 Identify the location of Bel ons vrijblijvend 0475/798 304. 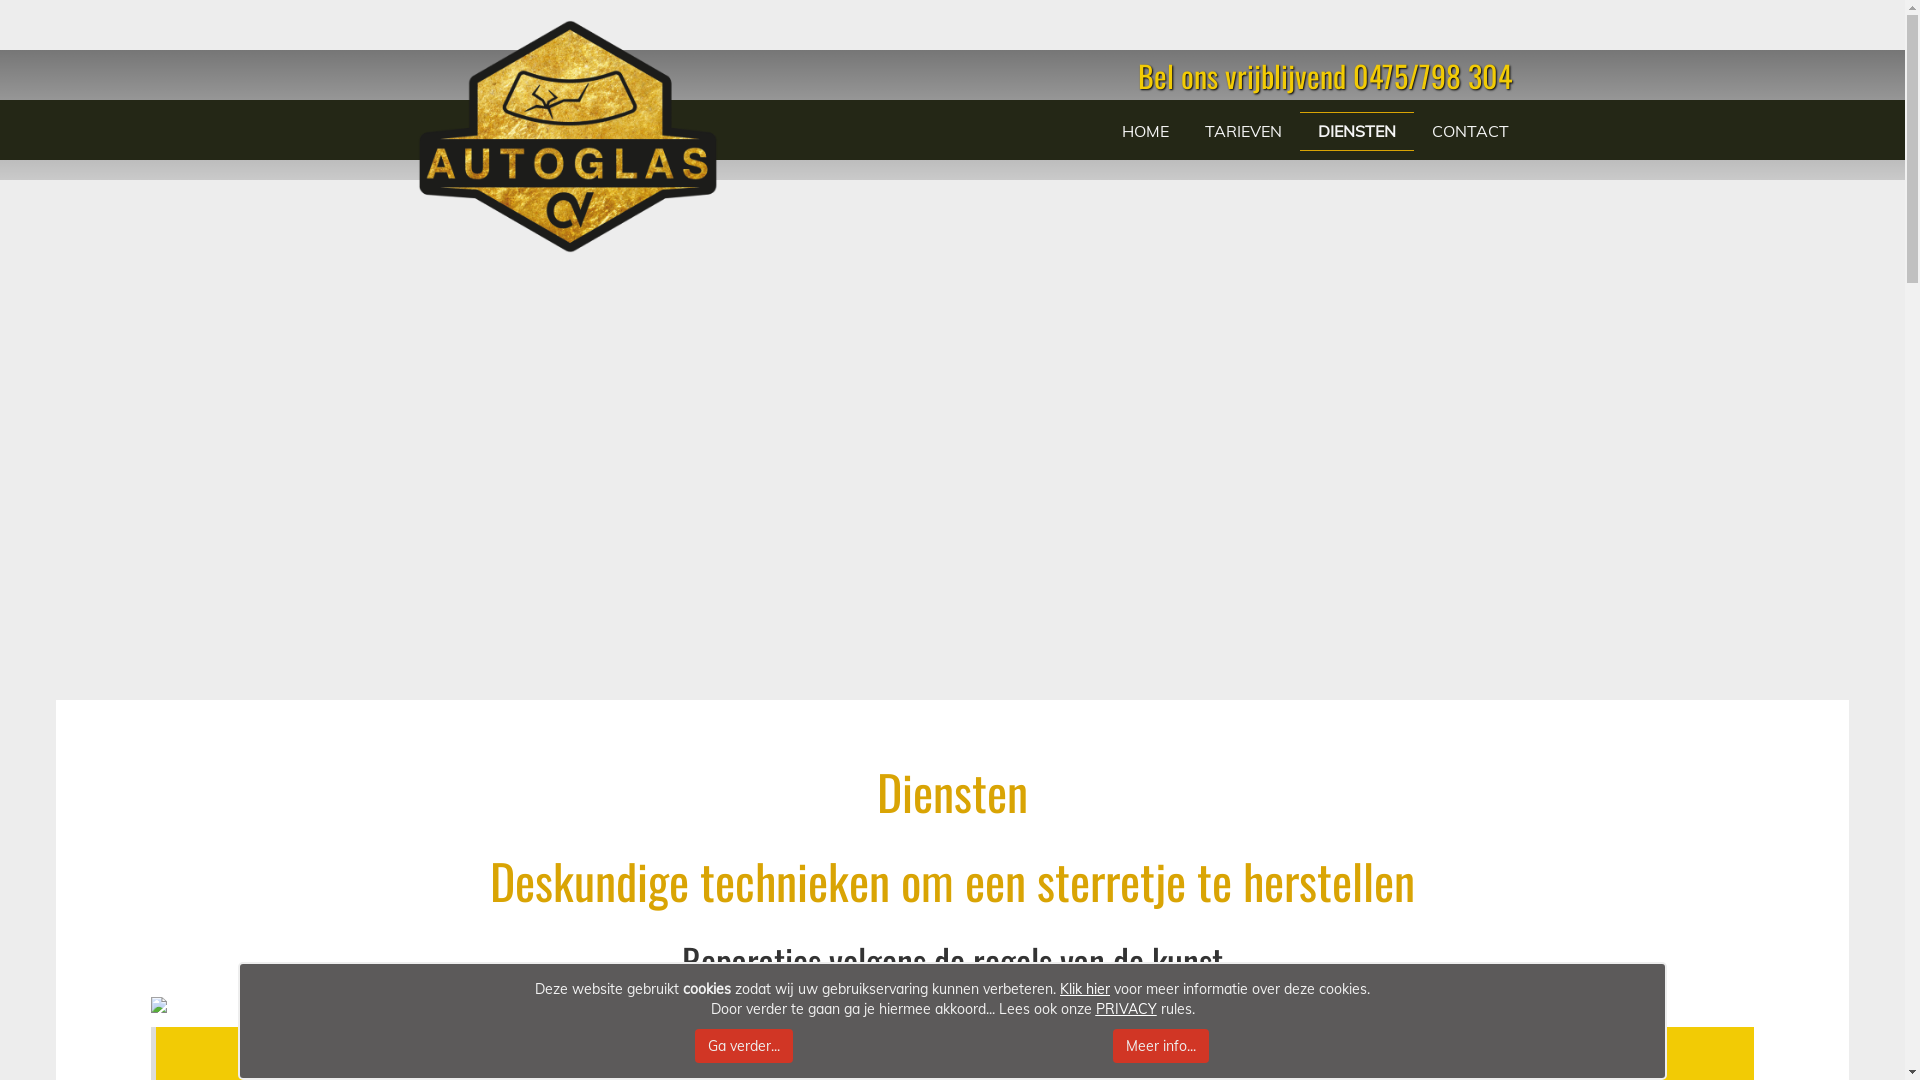
(1325, 76).